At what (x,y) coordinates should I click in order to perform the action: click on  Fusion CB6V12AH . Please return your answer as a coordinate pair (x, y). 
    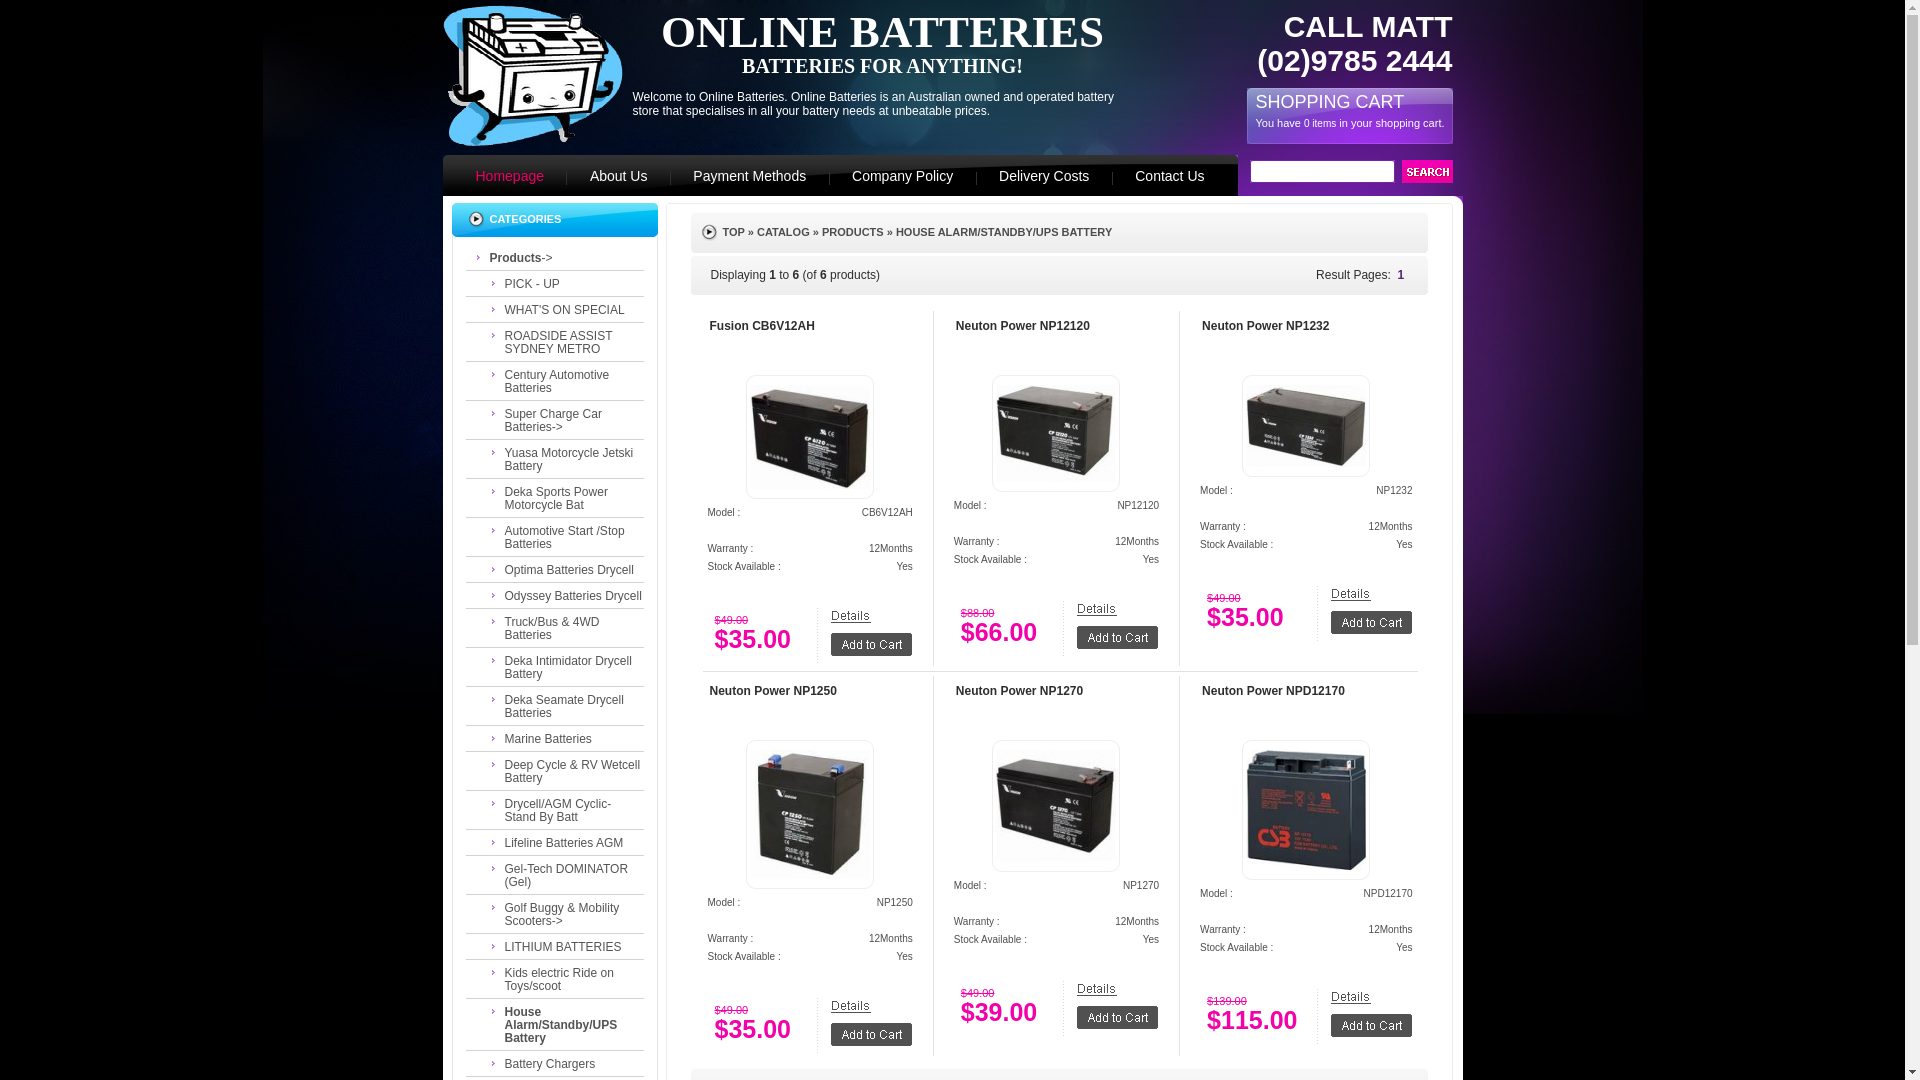
    Looking at the image, I should click on (810, 436).